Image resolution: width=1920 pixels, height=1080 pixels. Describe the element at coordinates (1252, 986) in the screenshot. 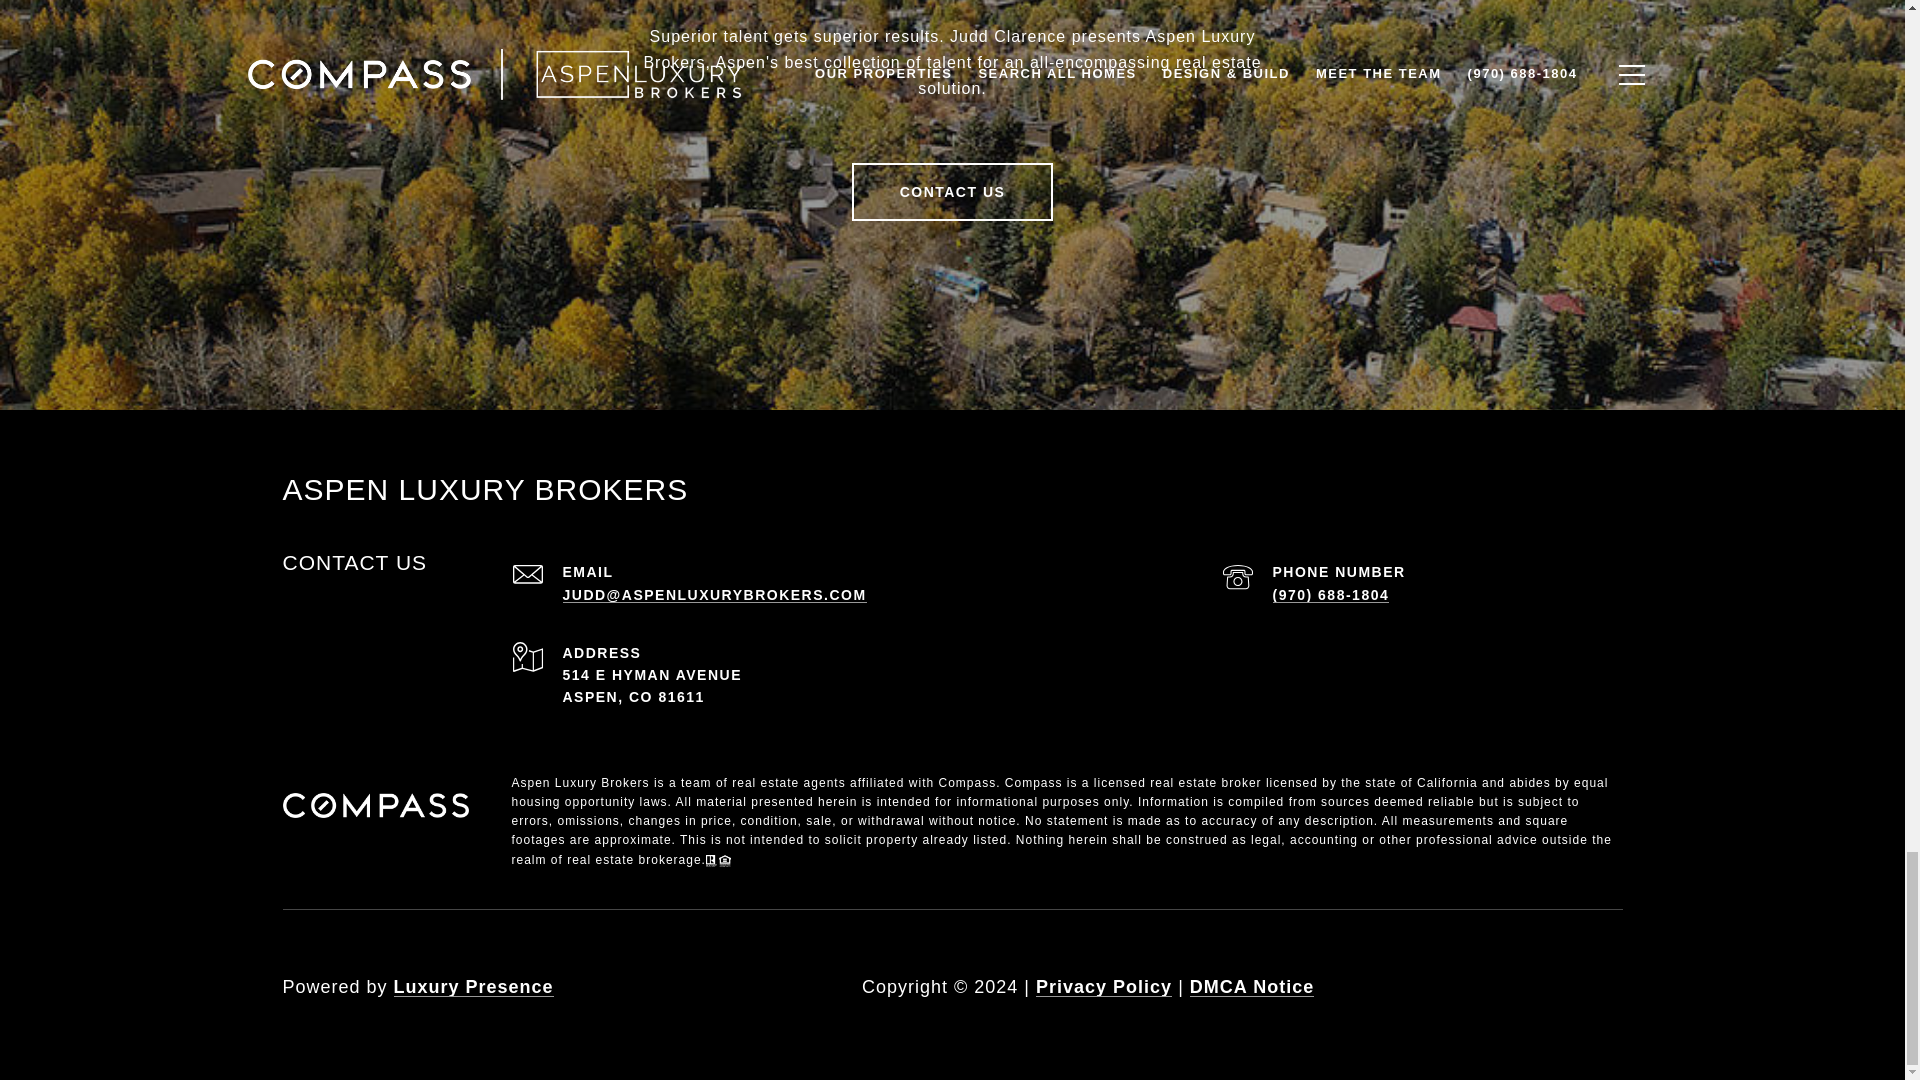

I see `DMCA Notice` at that location.